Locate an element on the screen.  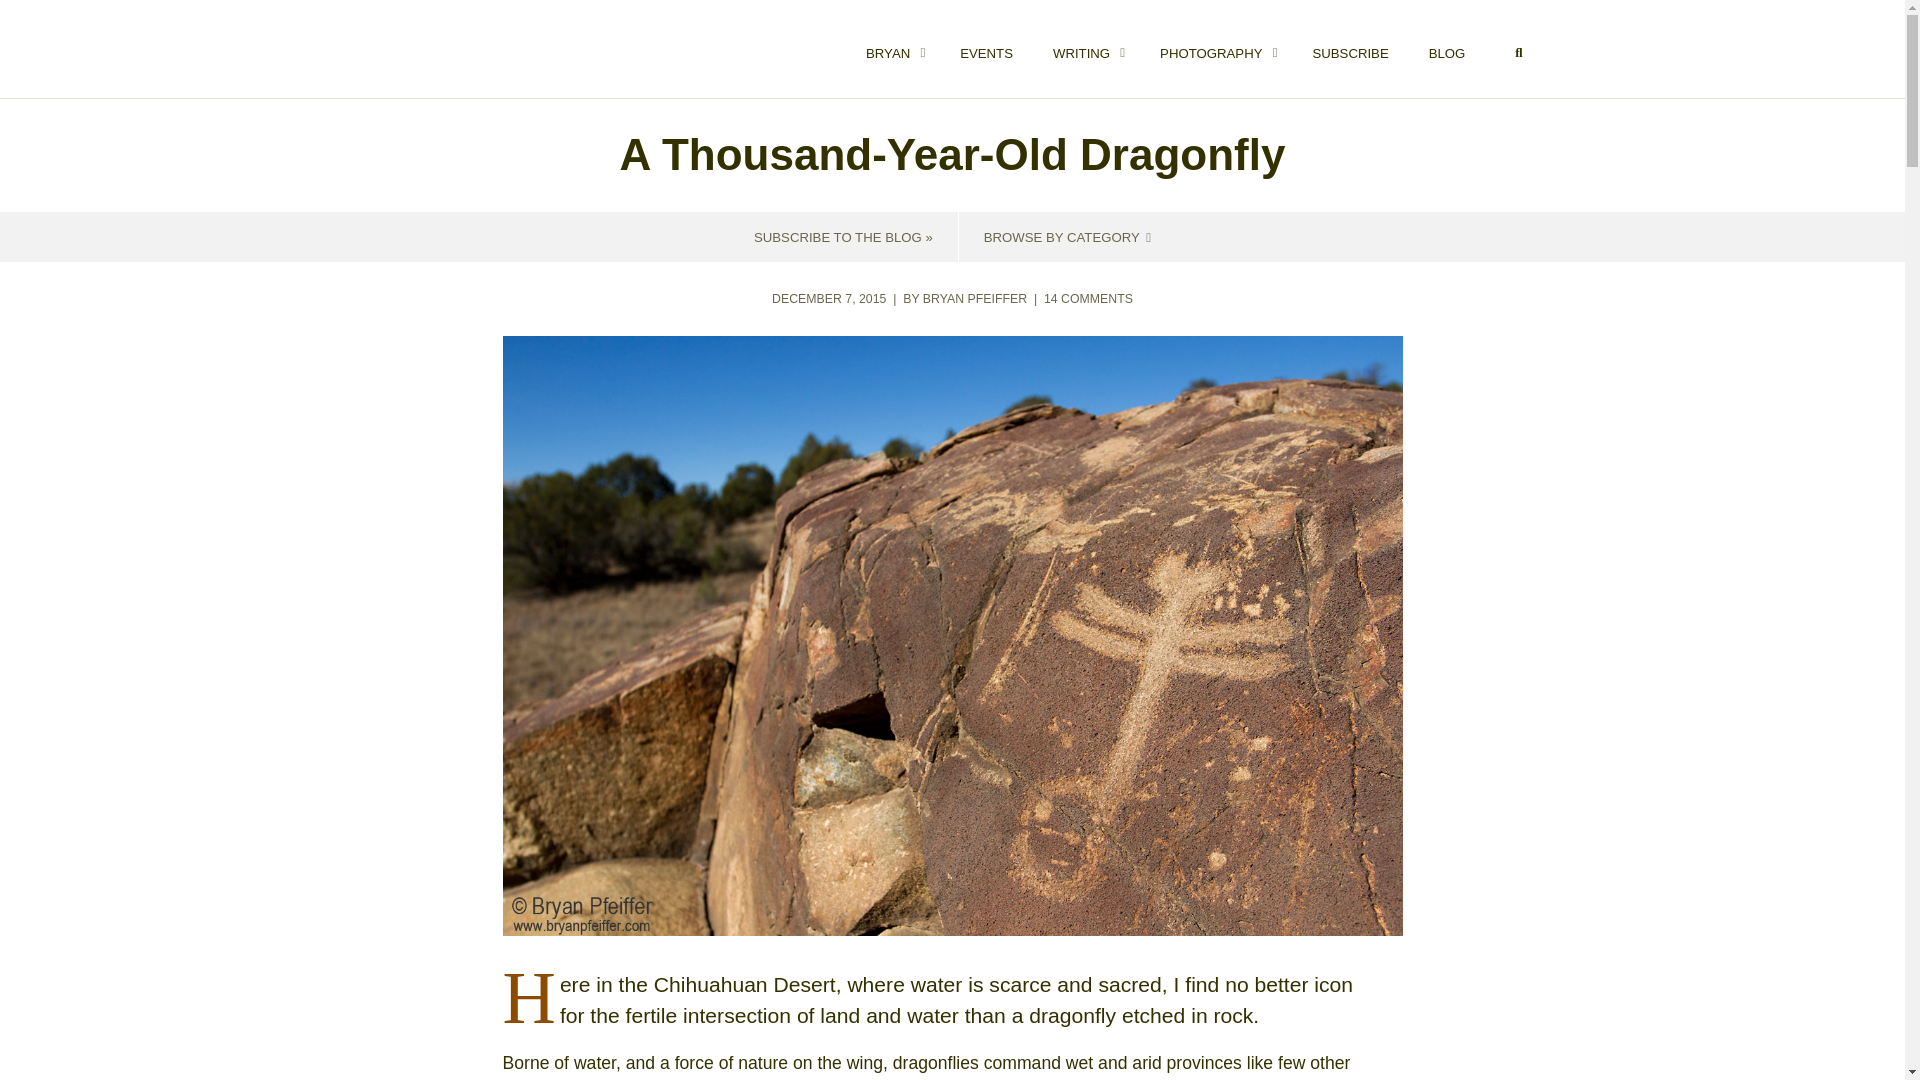
BRYAN is located at coordinates (893, 49).